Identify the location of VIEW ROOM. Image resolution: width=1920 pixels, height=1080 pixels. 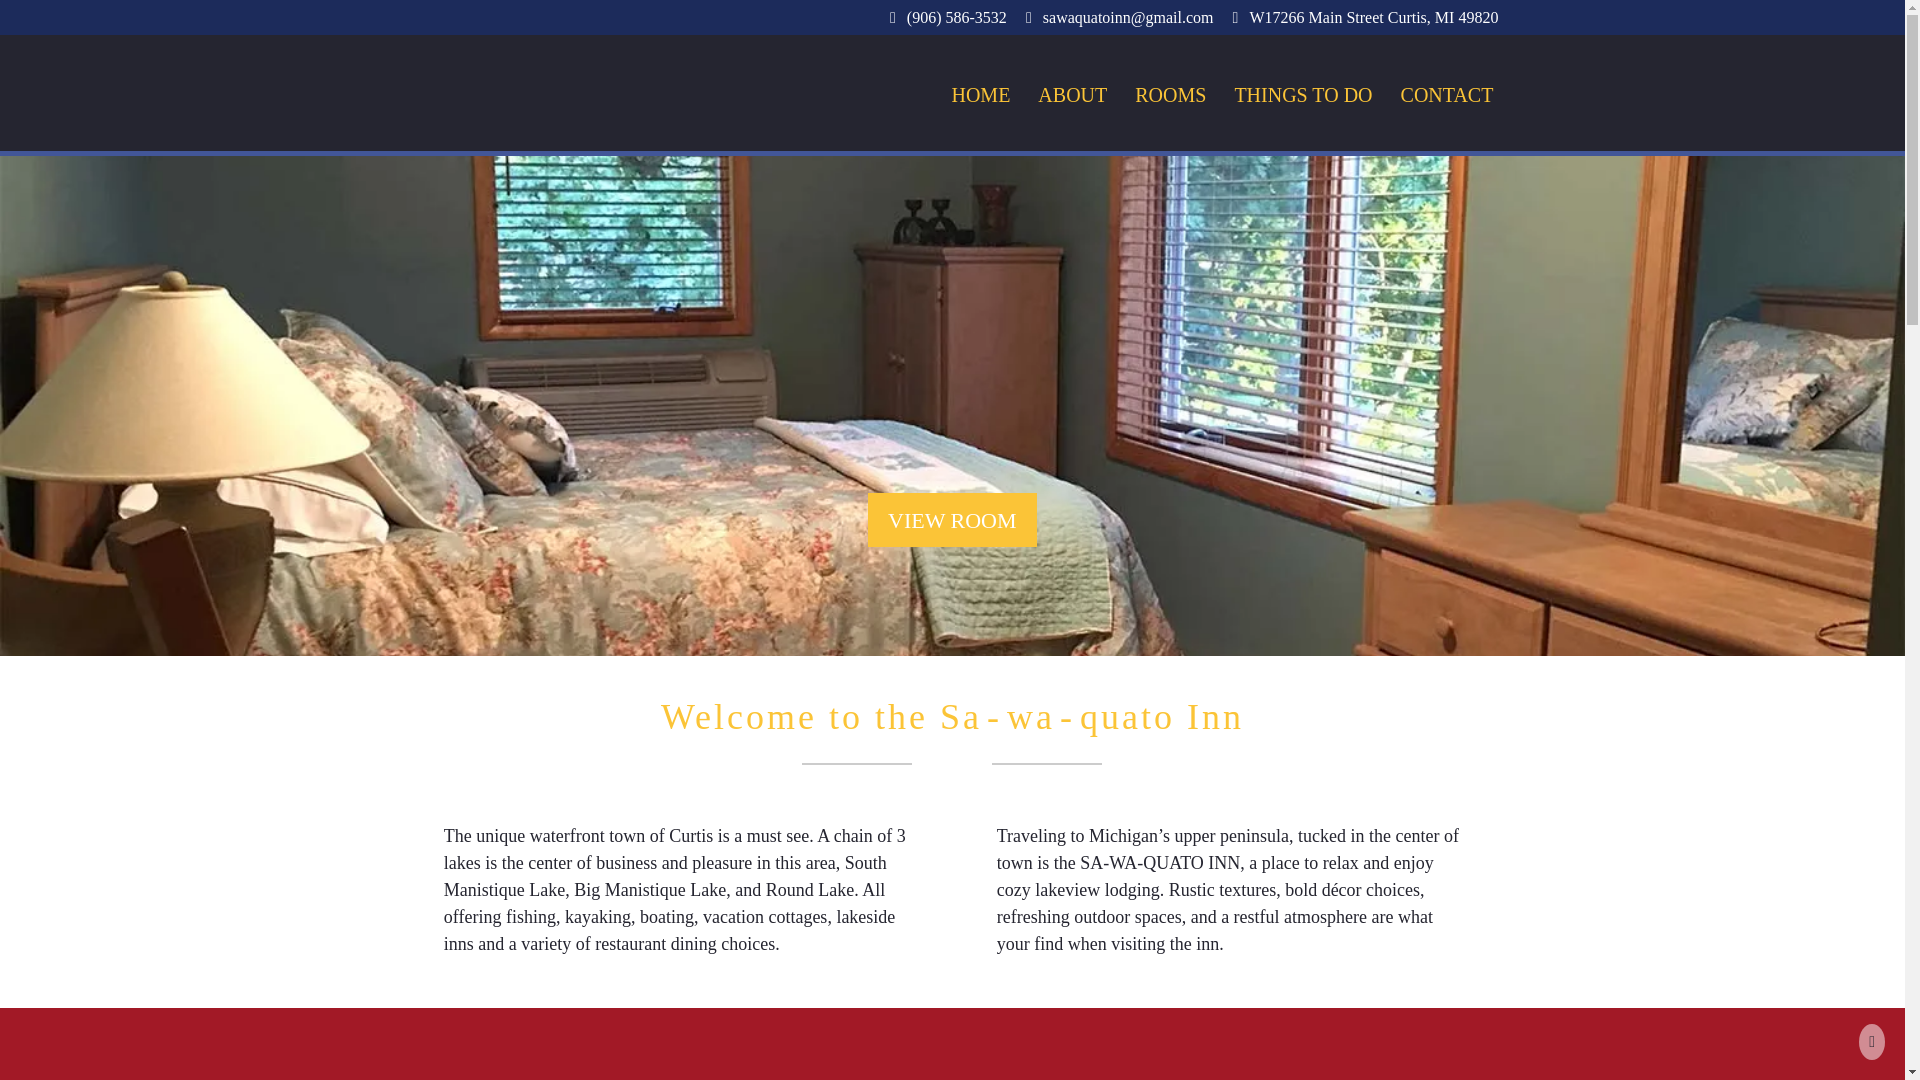
(952, 519).